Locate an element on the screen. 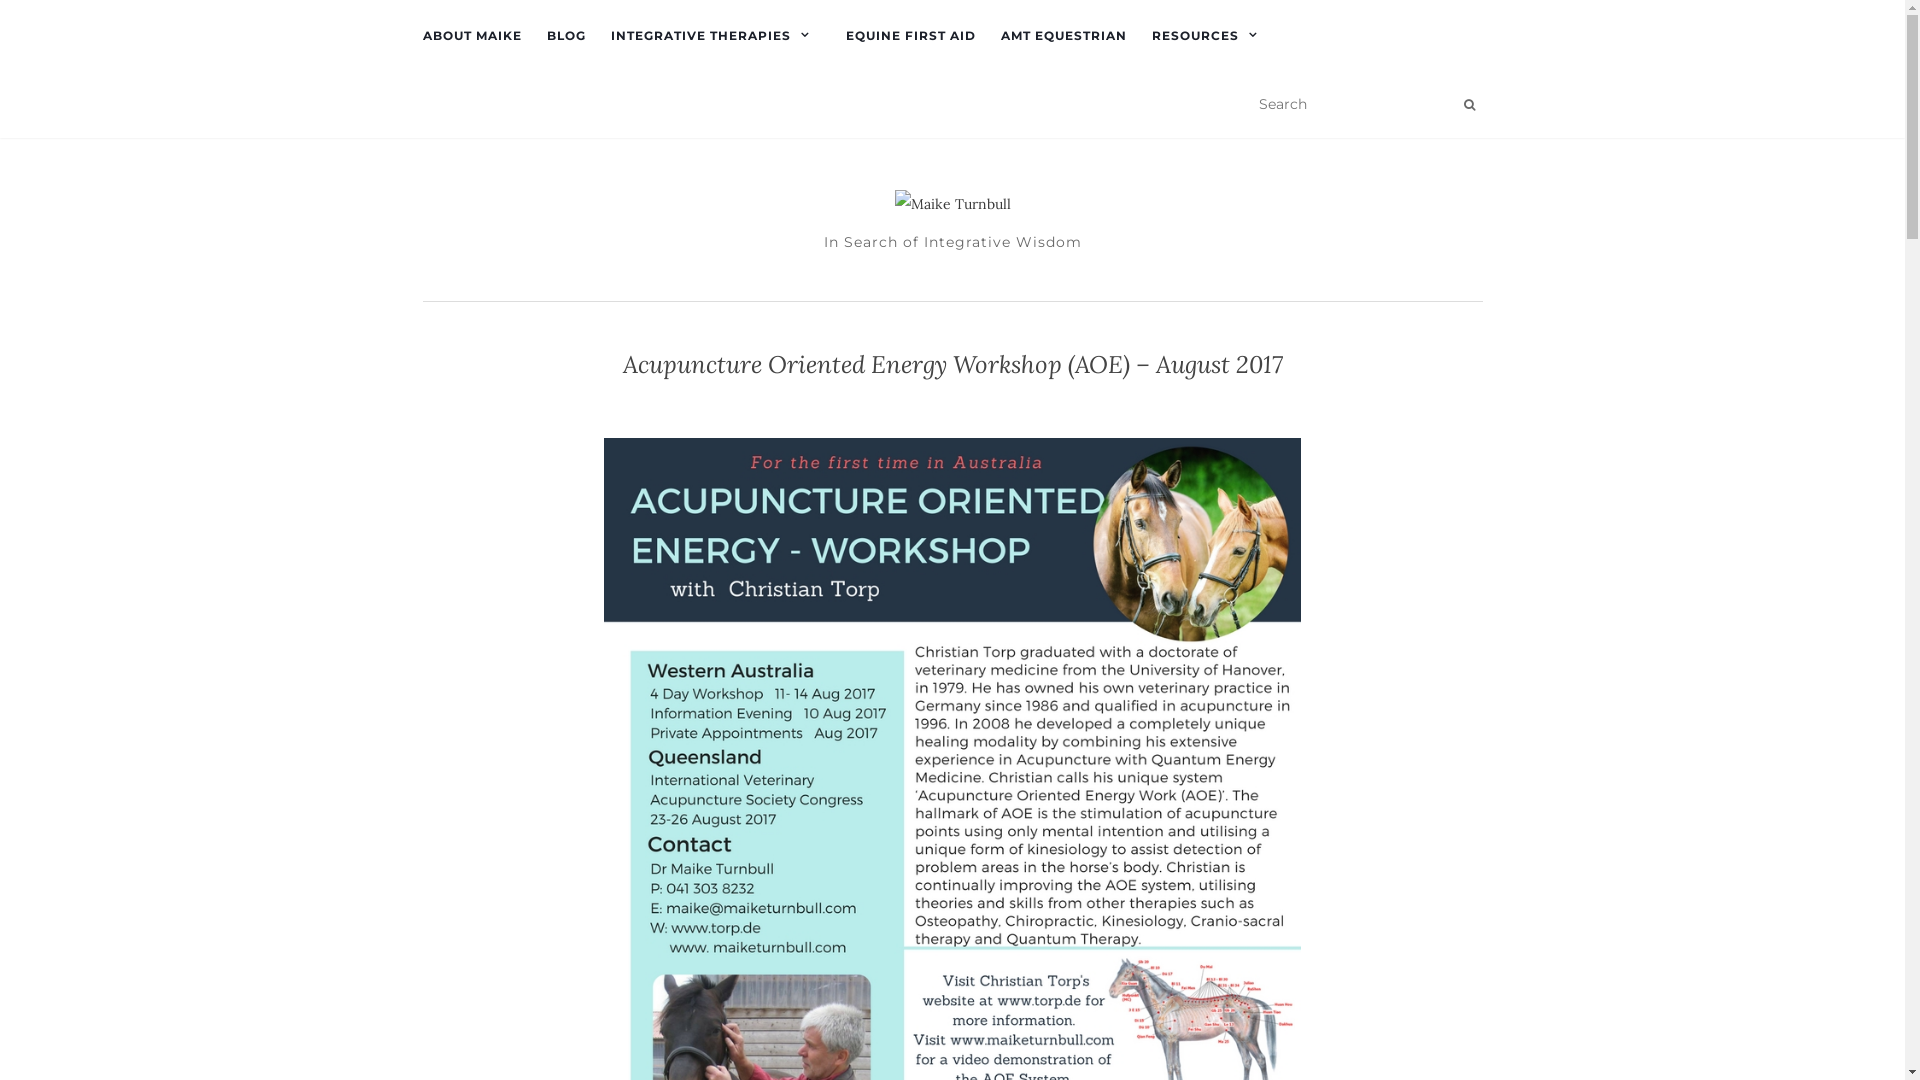 The height and width of the screenshot is (1080, 1920). BLOG is located at coordinates (566, 36).